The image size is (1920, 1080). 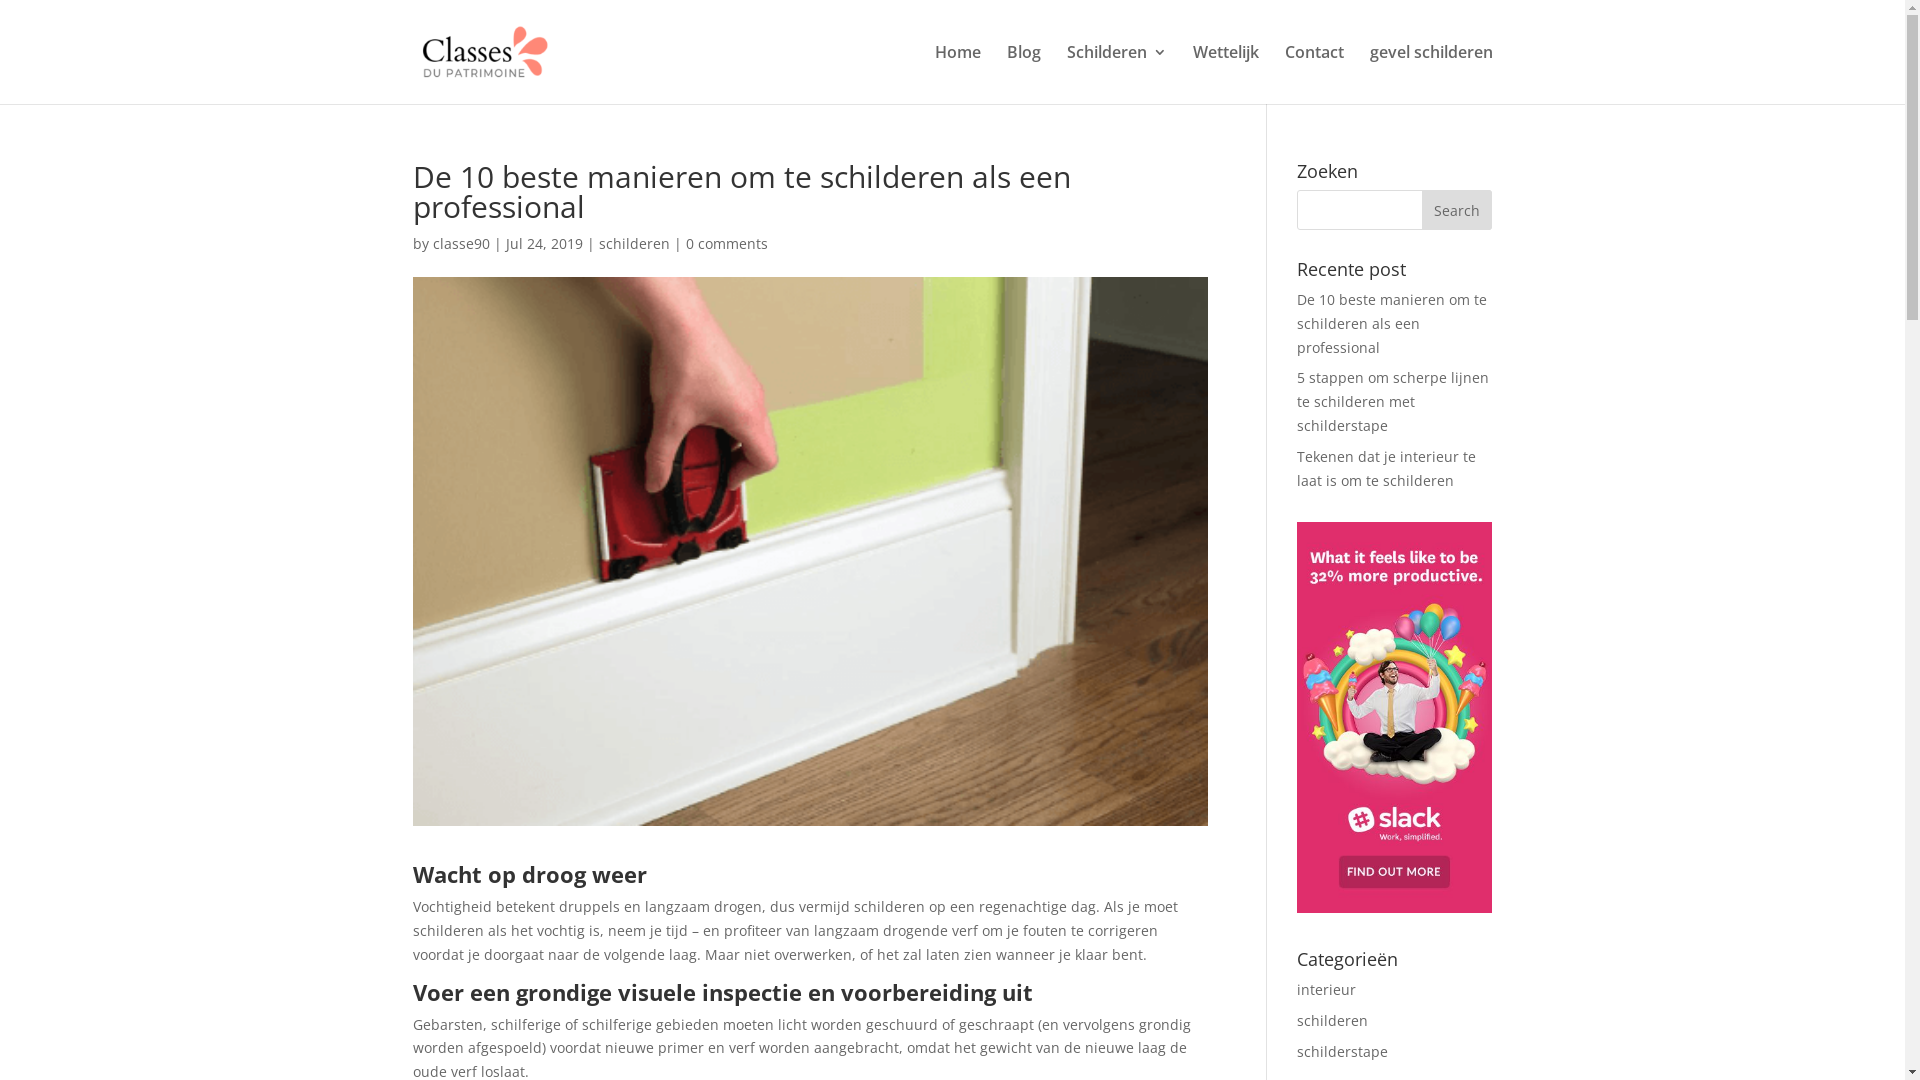 What do you see at coordinates (1432, 74) in the screenshot?
I see `gevel schilderen` at bounding box center [1432, 74].